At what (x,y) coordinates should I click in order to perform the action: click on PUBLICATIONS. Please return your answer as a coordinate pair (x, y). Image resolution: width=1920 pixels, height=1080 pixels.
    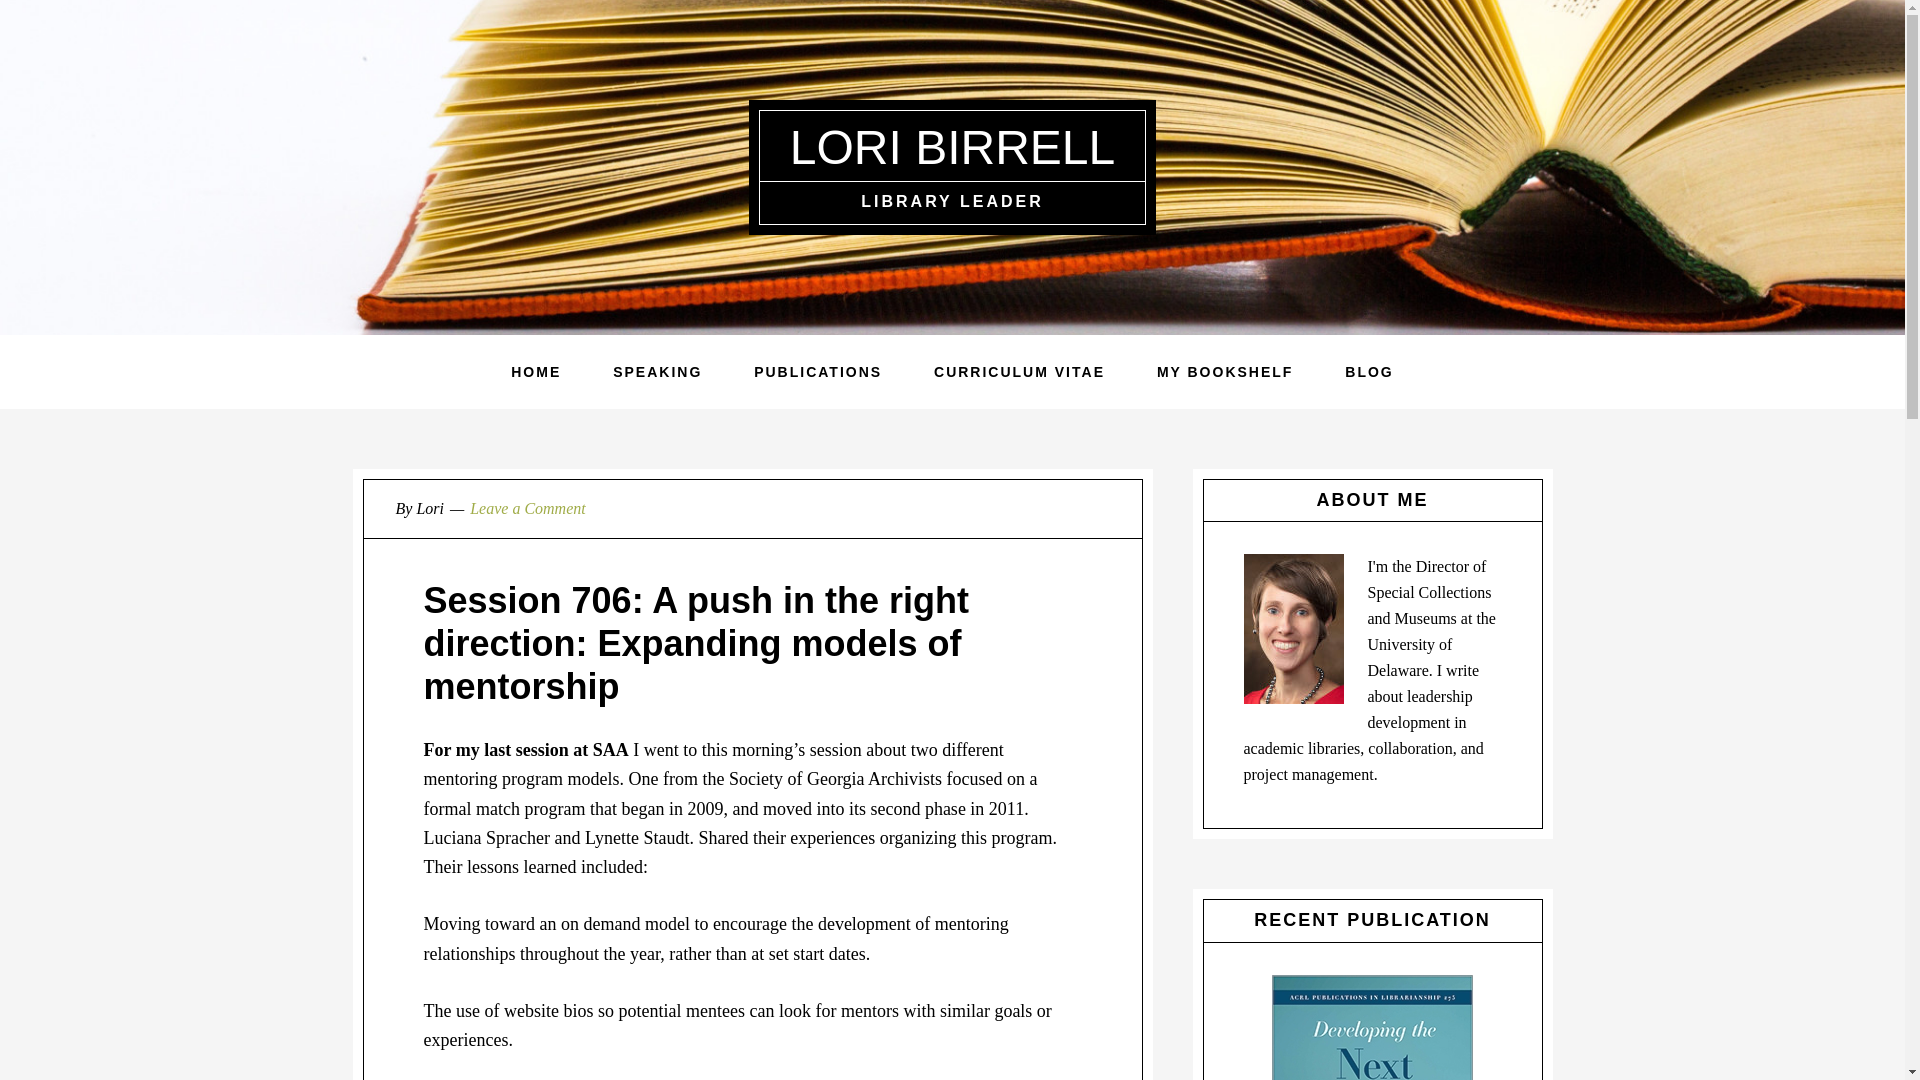
    Looking at the image, I should click on (818, 372).